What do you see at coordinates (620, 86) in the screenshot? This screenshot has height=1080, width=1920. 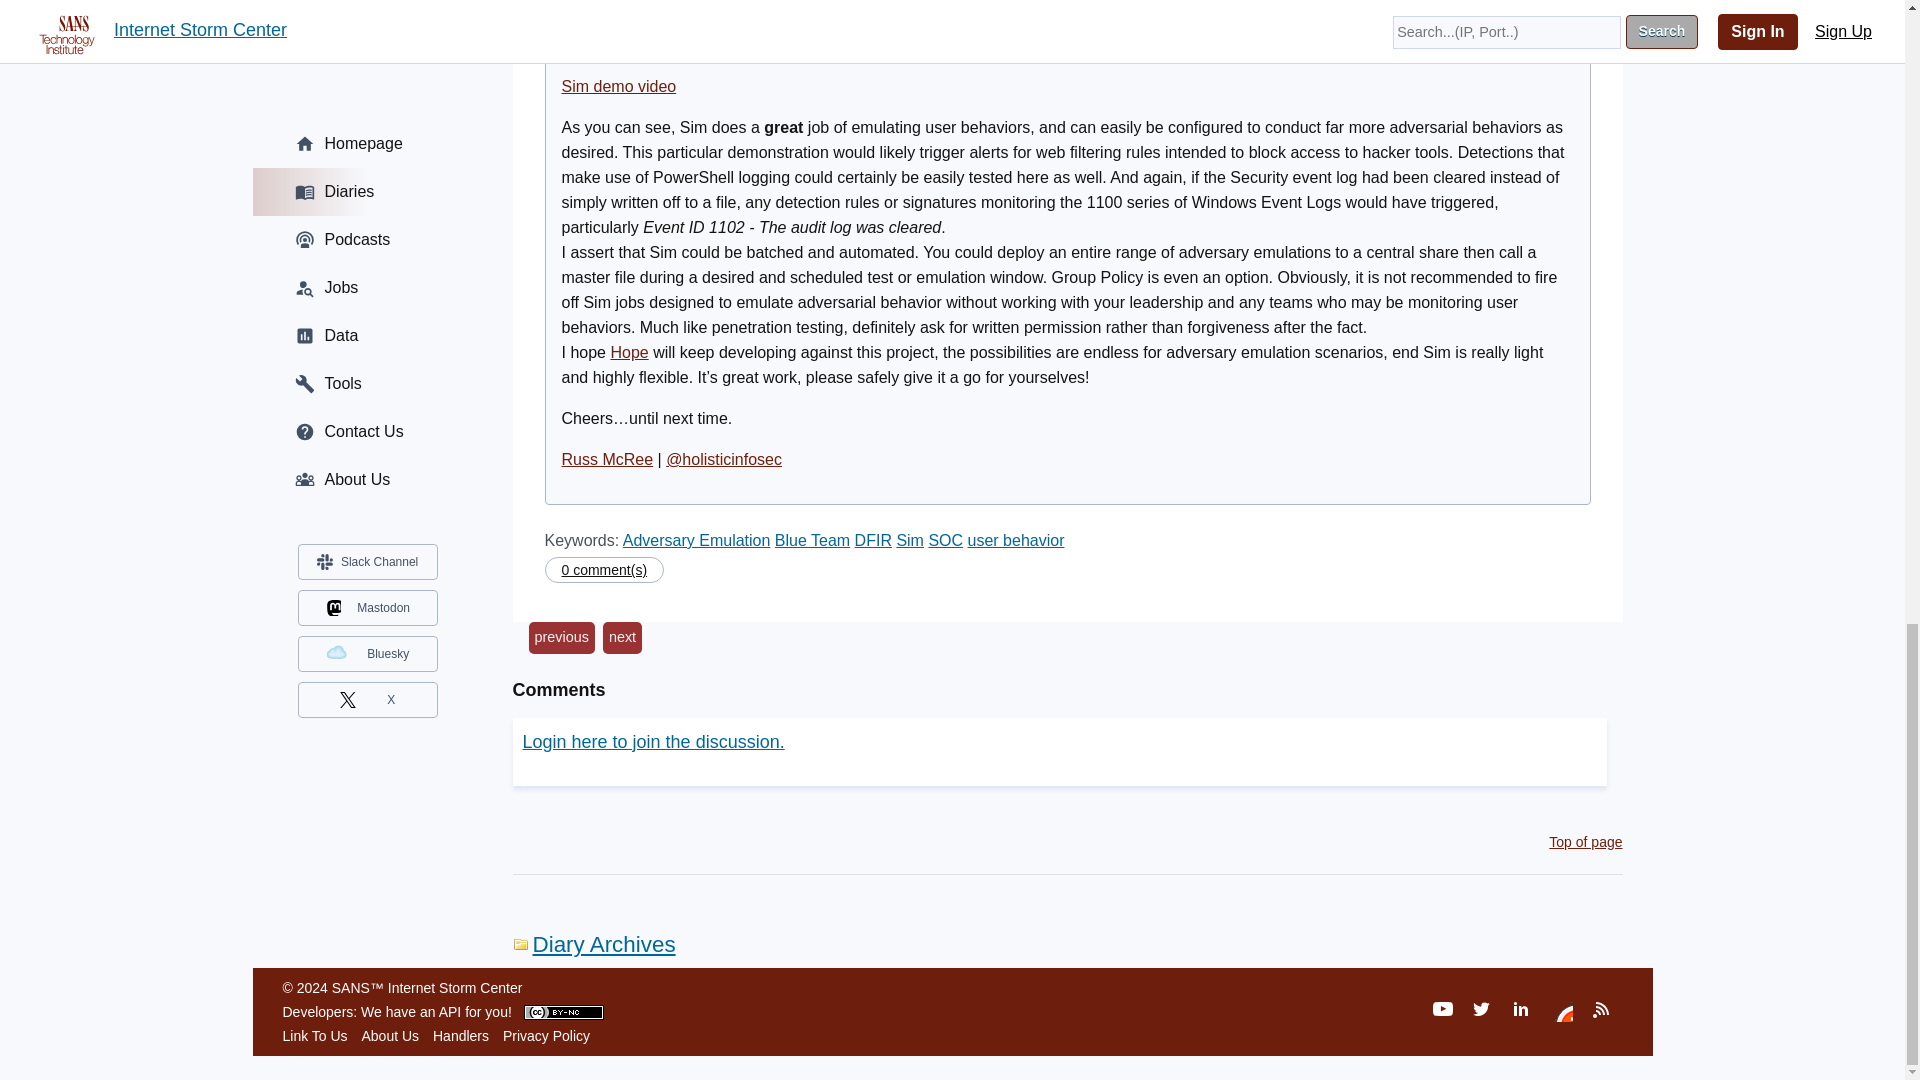 I see `Sim demo video` at bounding box center [620, 86].